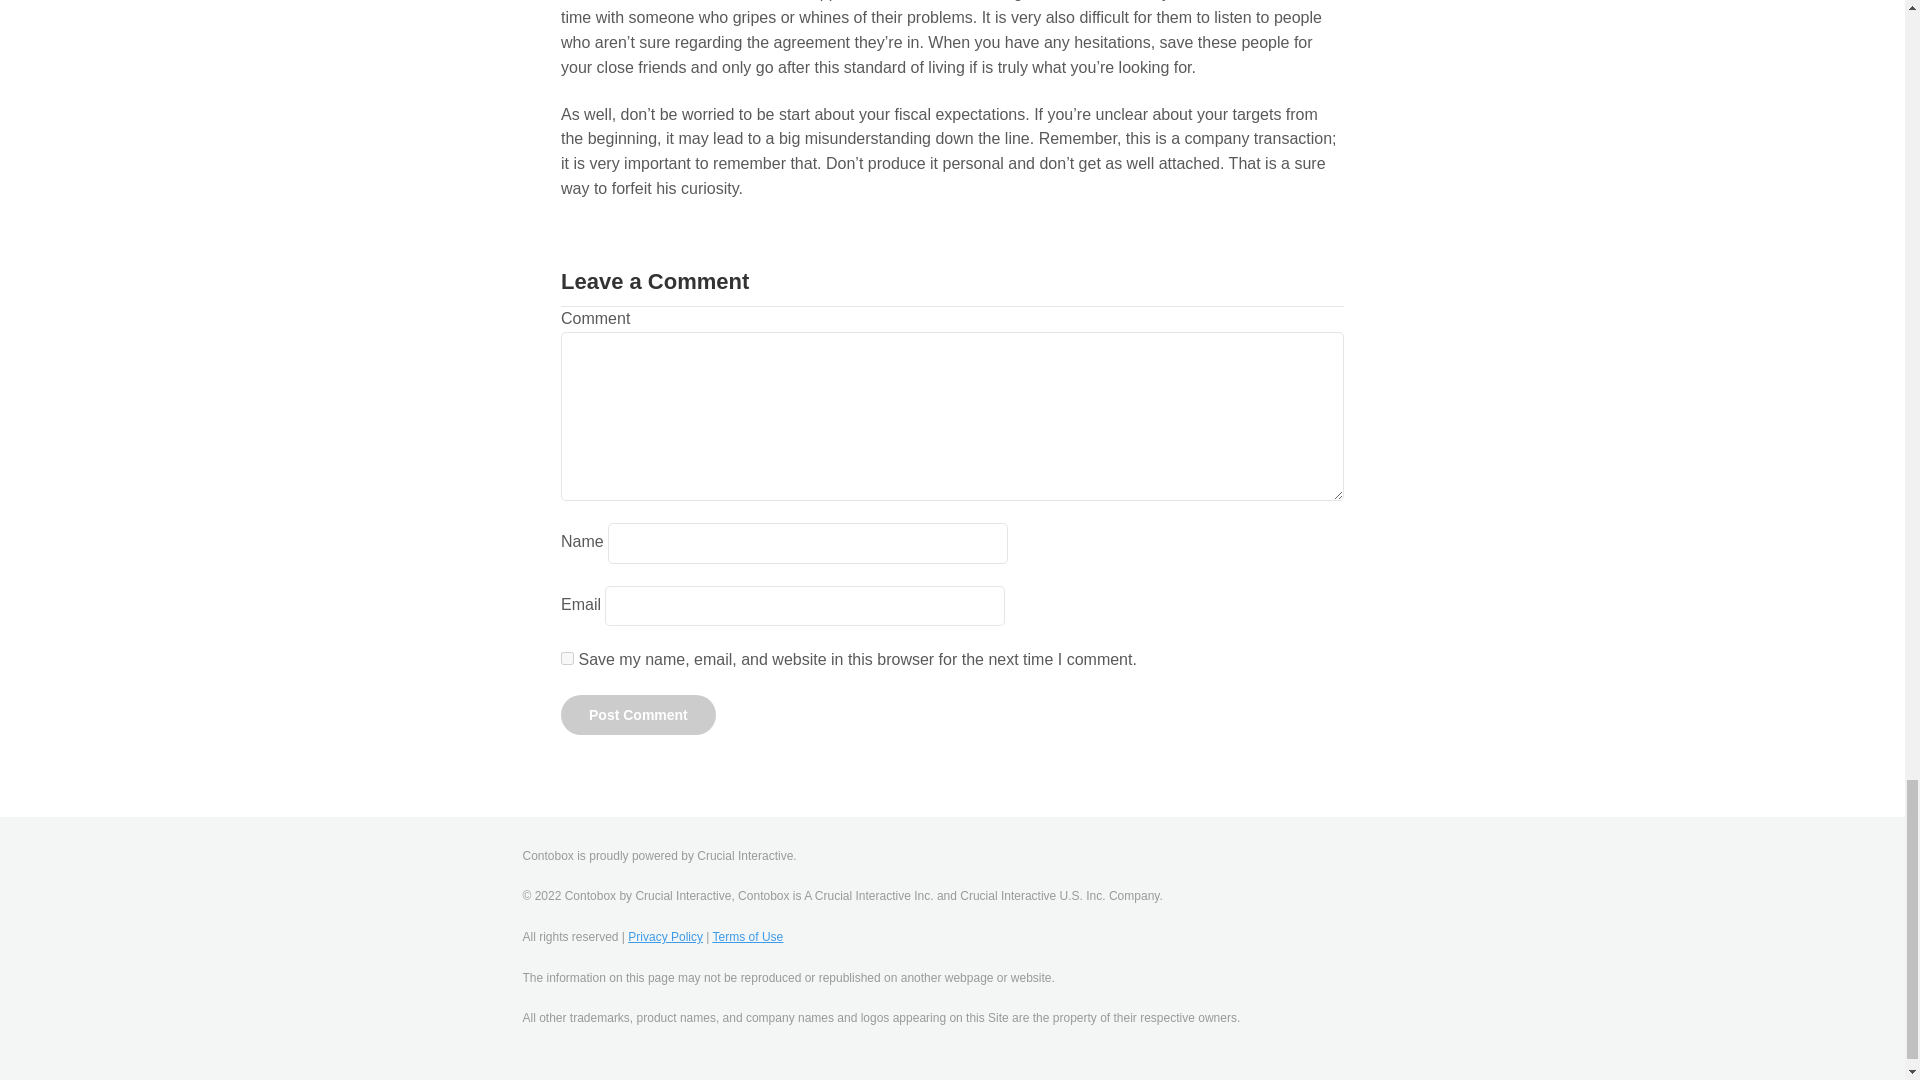 This screenshot has width=1920, height=1080. Describe the element at coordinates (567, 658) in the screenshot. I see `yes` at that location.